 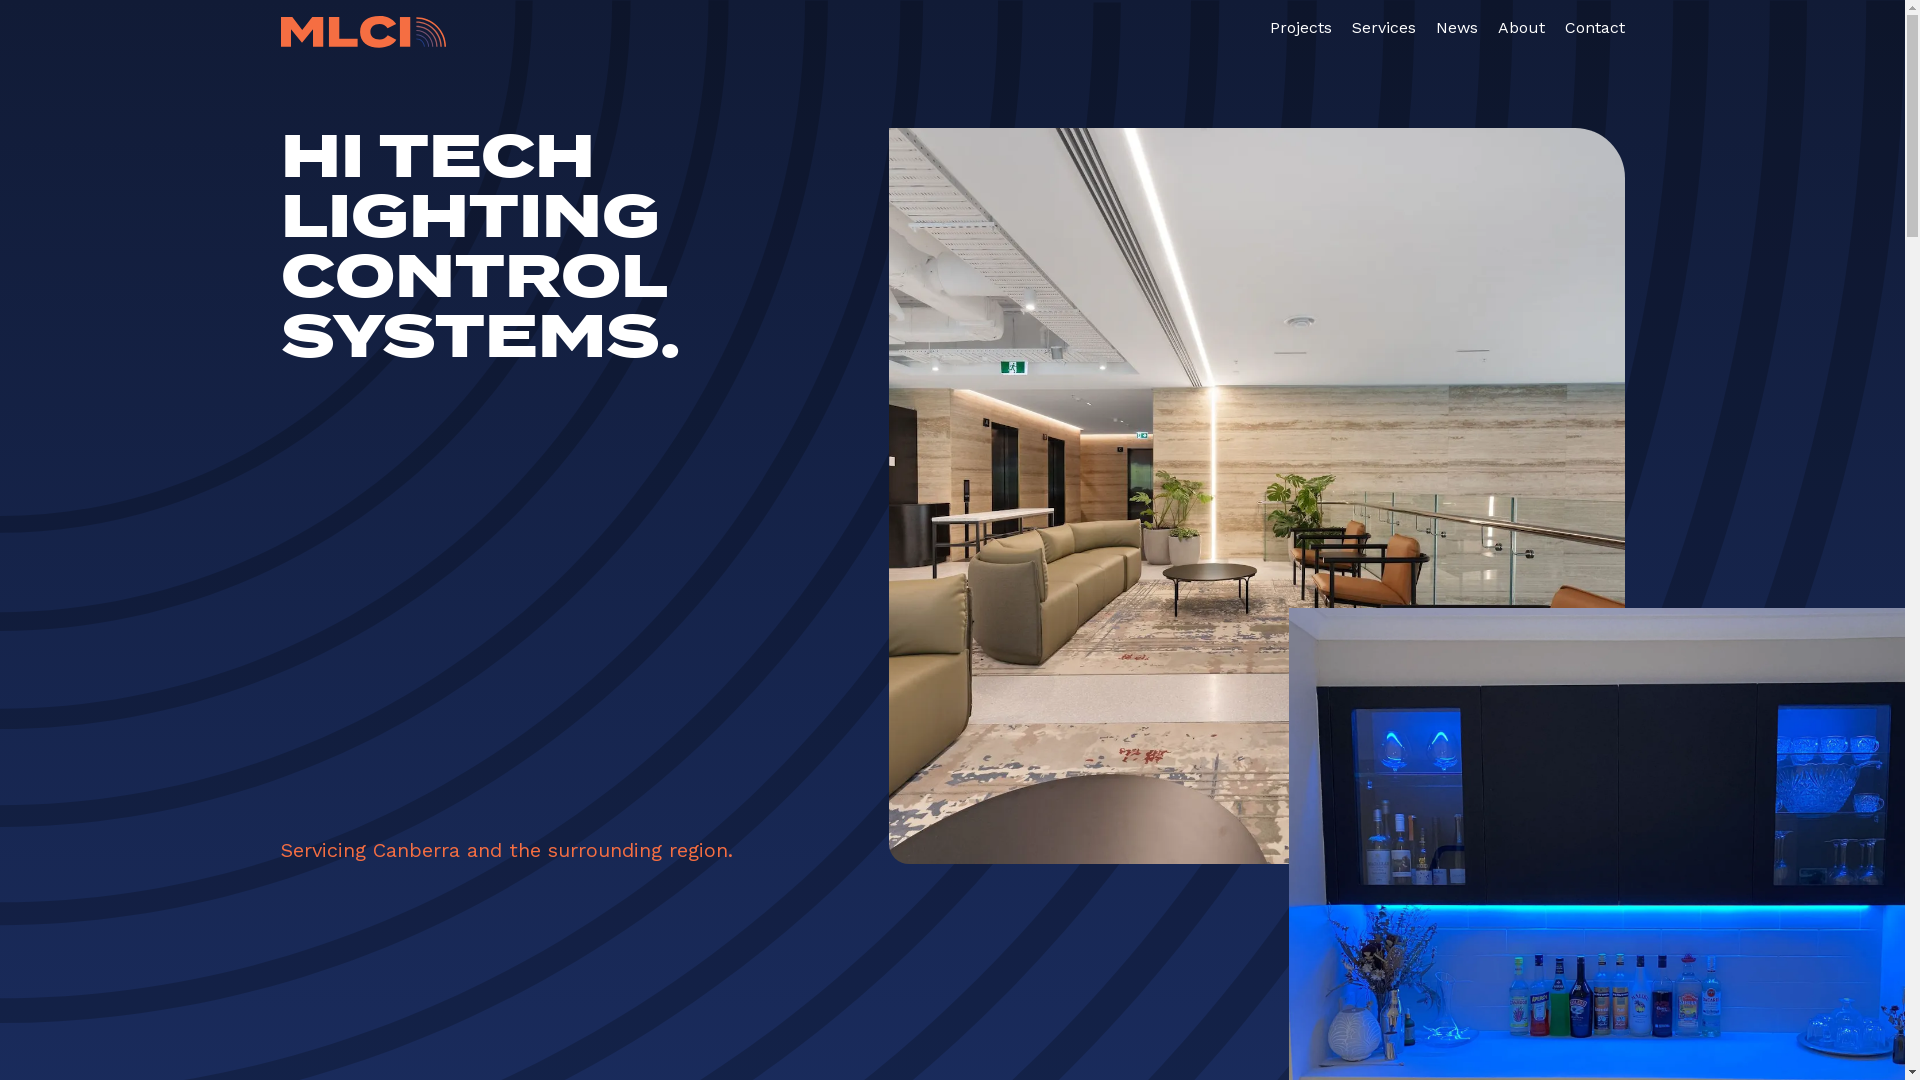 What do you see at coordinates (1301, 28) in the screenshot?
I see `Projects` at bounding box center [1301, 28].